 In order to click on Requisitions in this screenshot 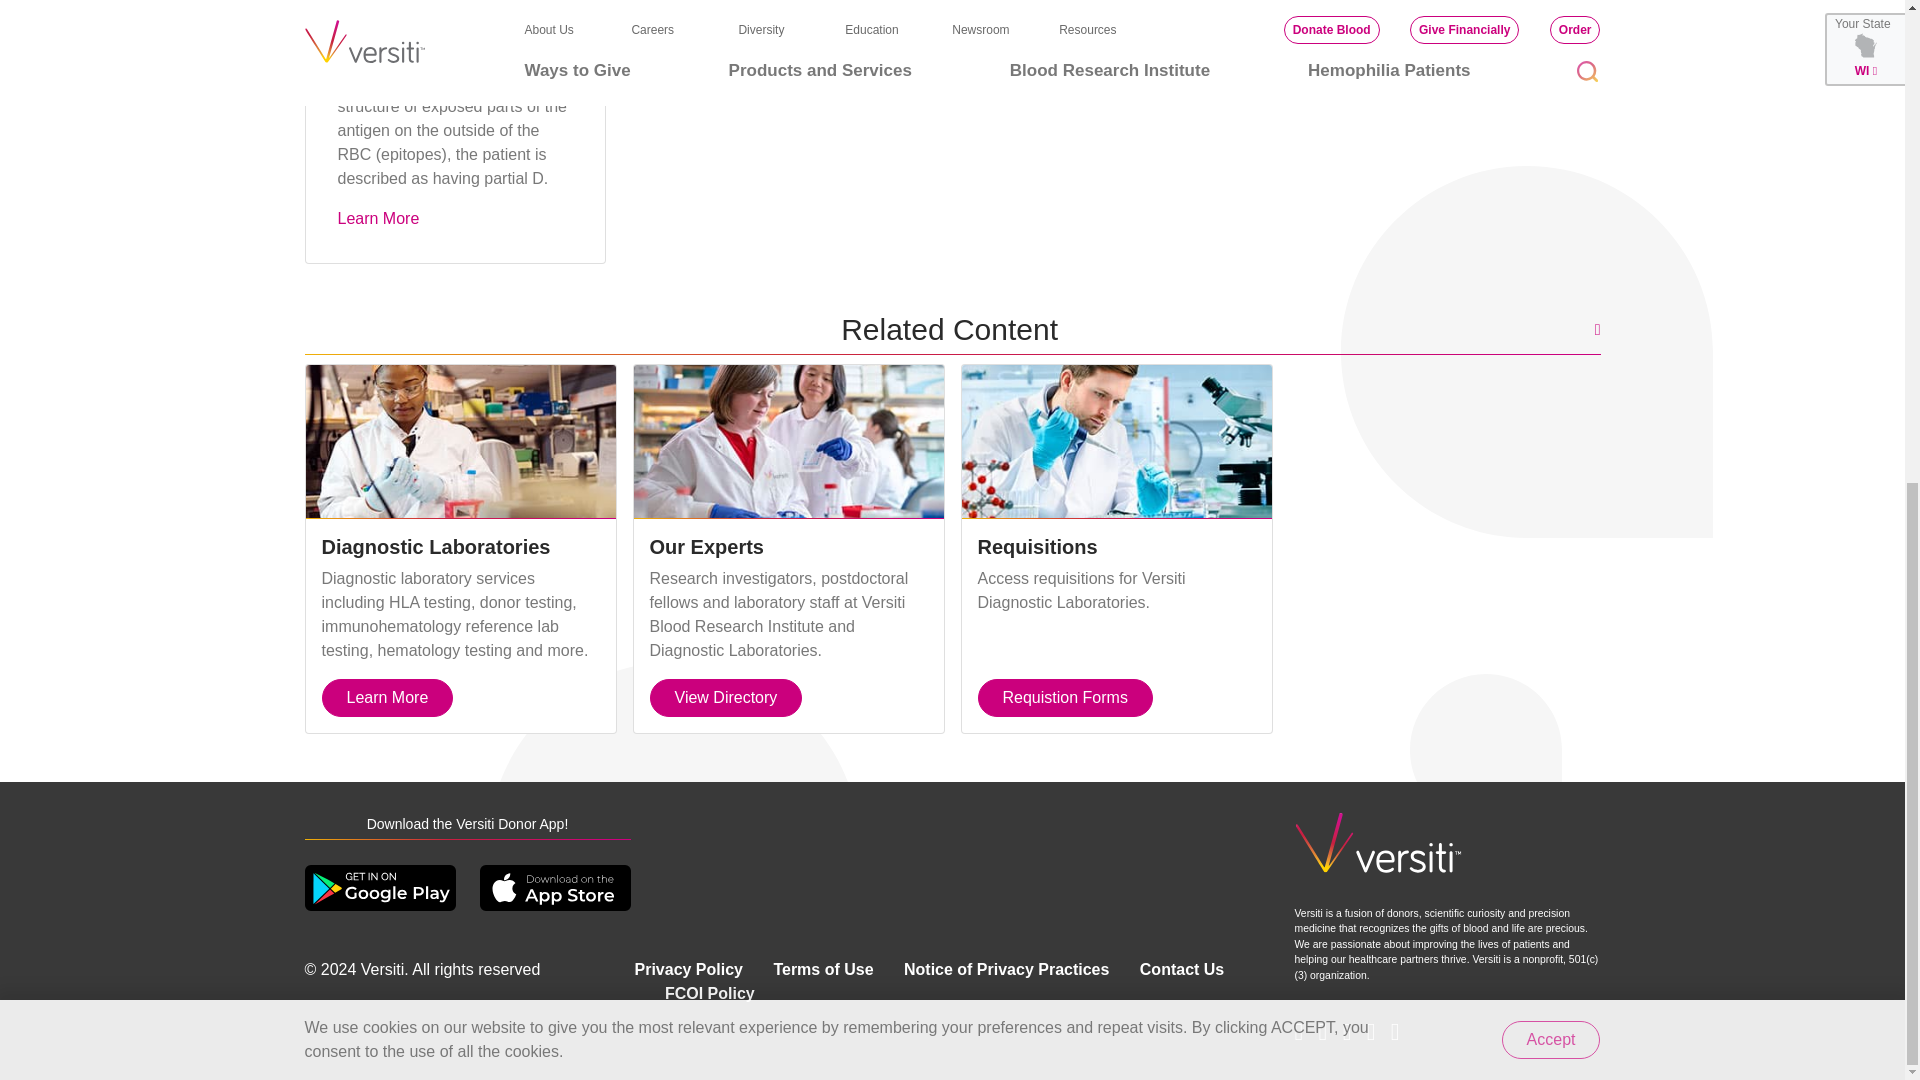, I will do `click(1116, 442)`.